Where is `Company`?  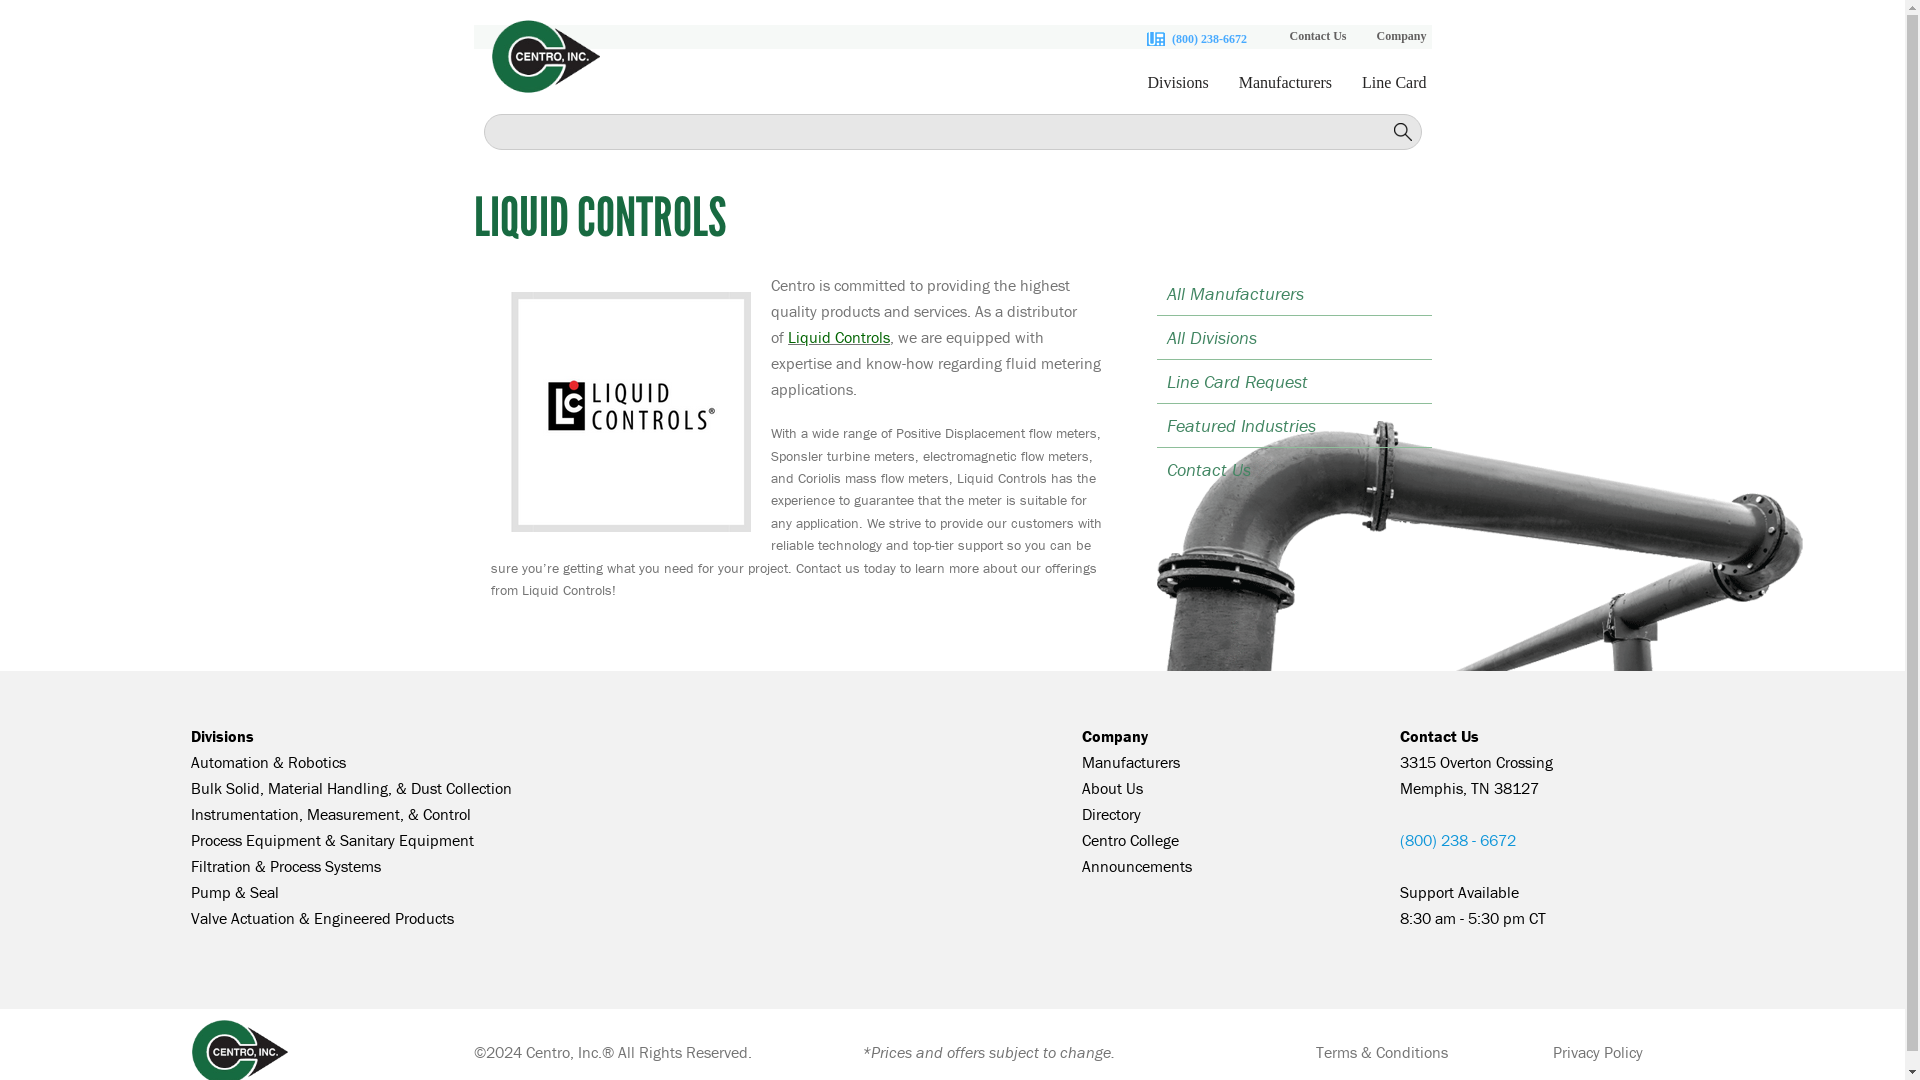
Company is located at coordinates (1115, 736).